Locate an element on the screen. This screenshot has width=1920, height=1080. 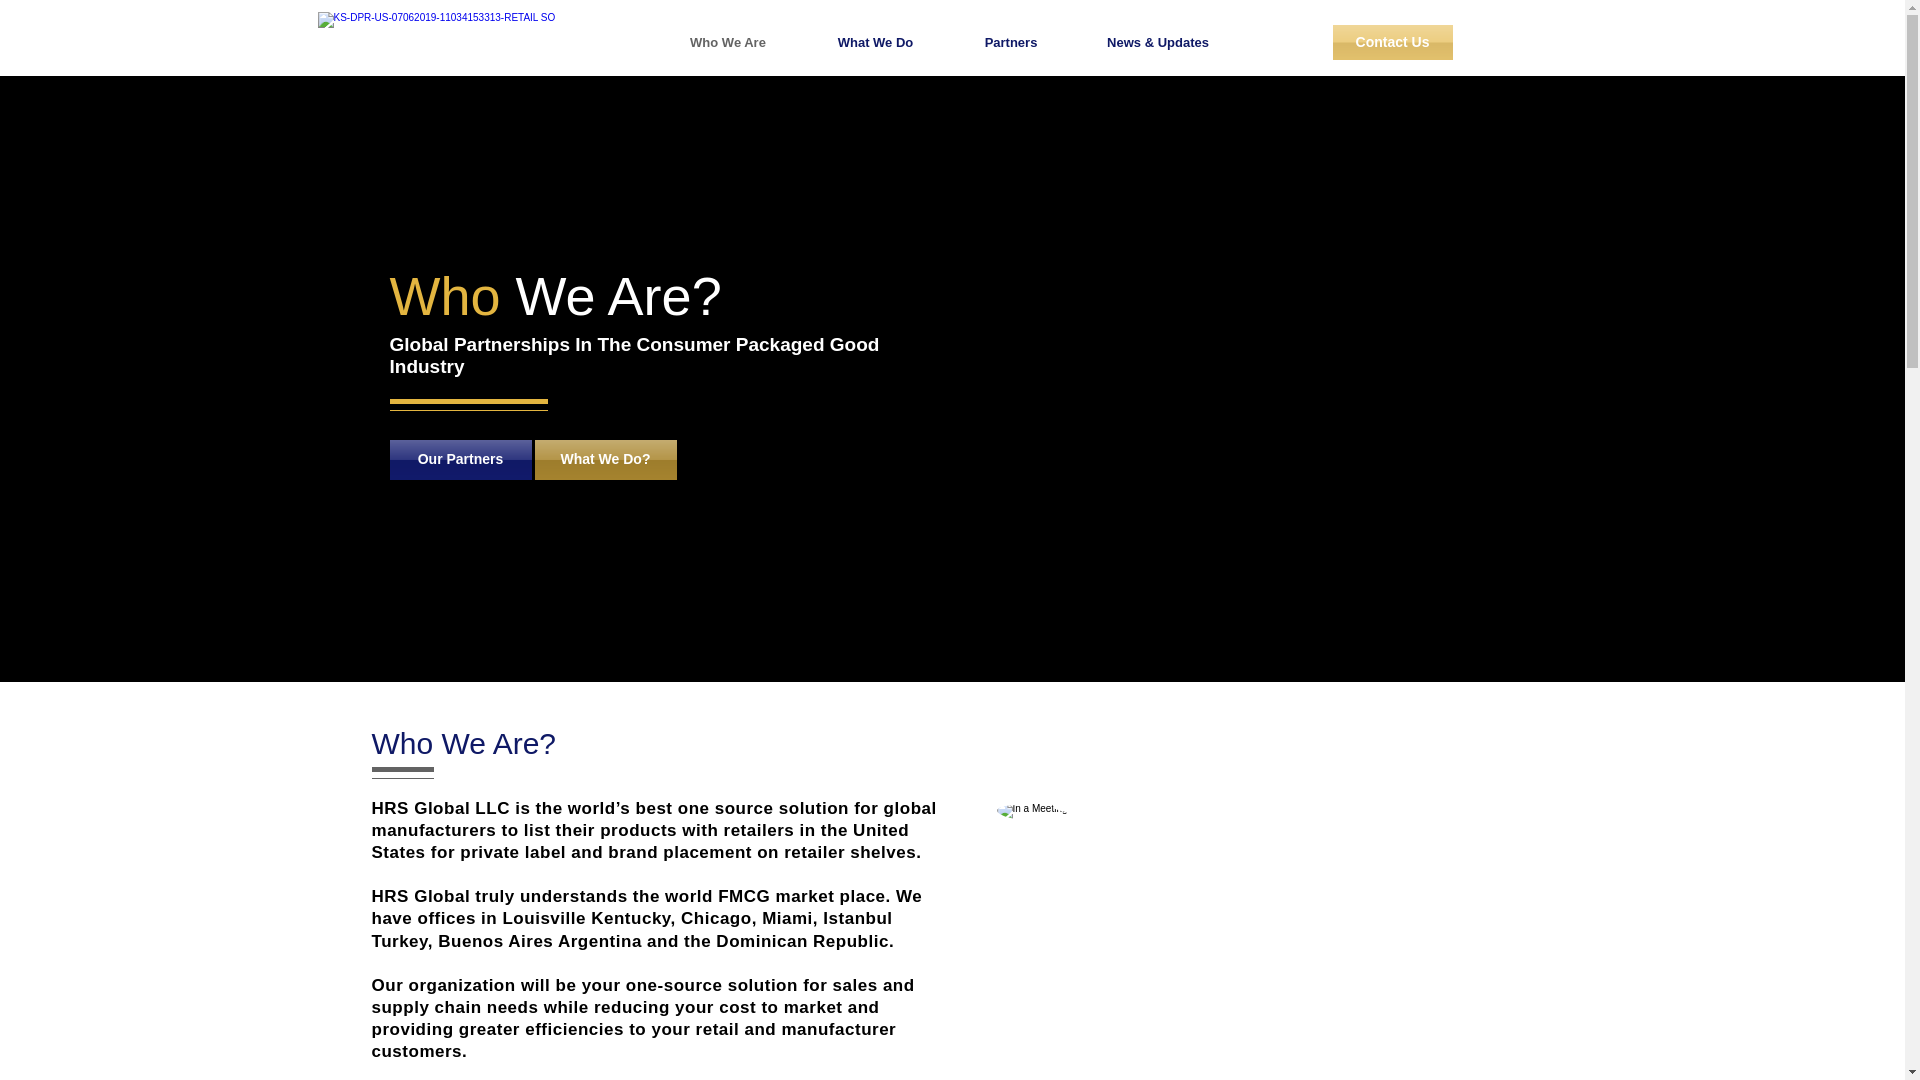
Our Partners is located at coordinates (460, 459).